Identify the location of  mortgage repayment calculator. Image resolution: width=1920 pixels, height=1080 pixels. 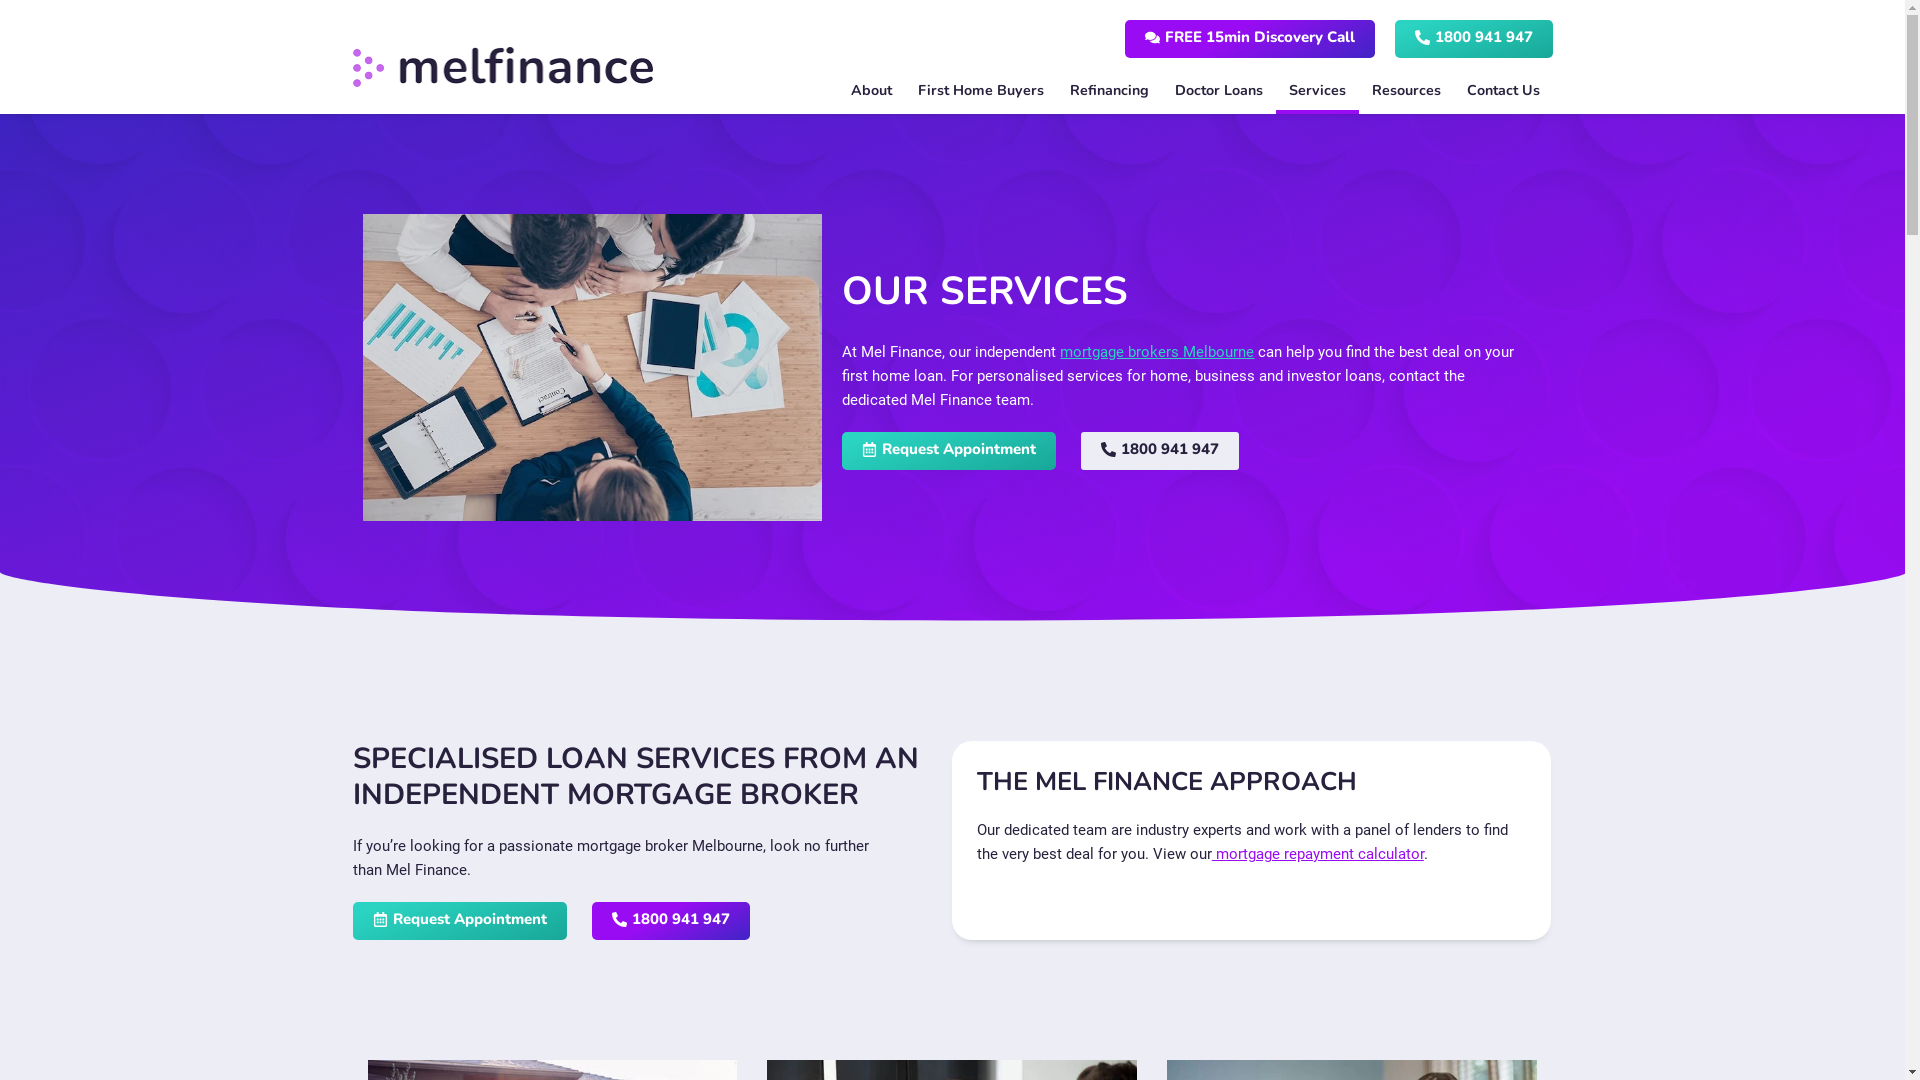
(1318, 854).